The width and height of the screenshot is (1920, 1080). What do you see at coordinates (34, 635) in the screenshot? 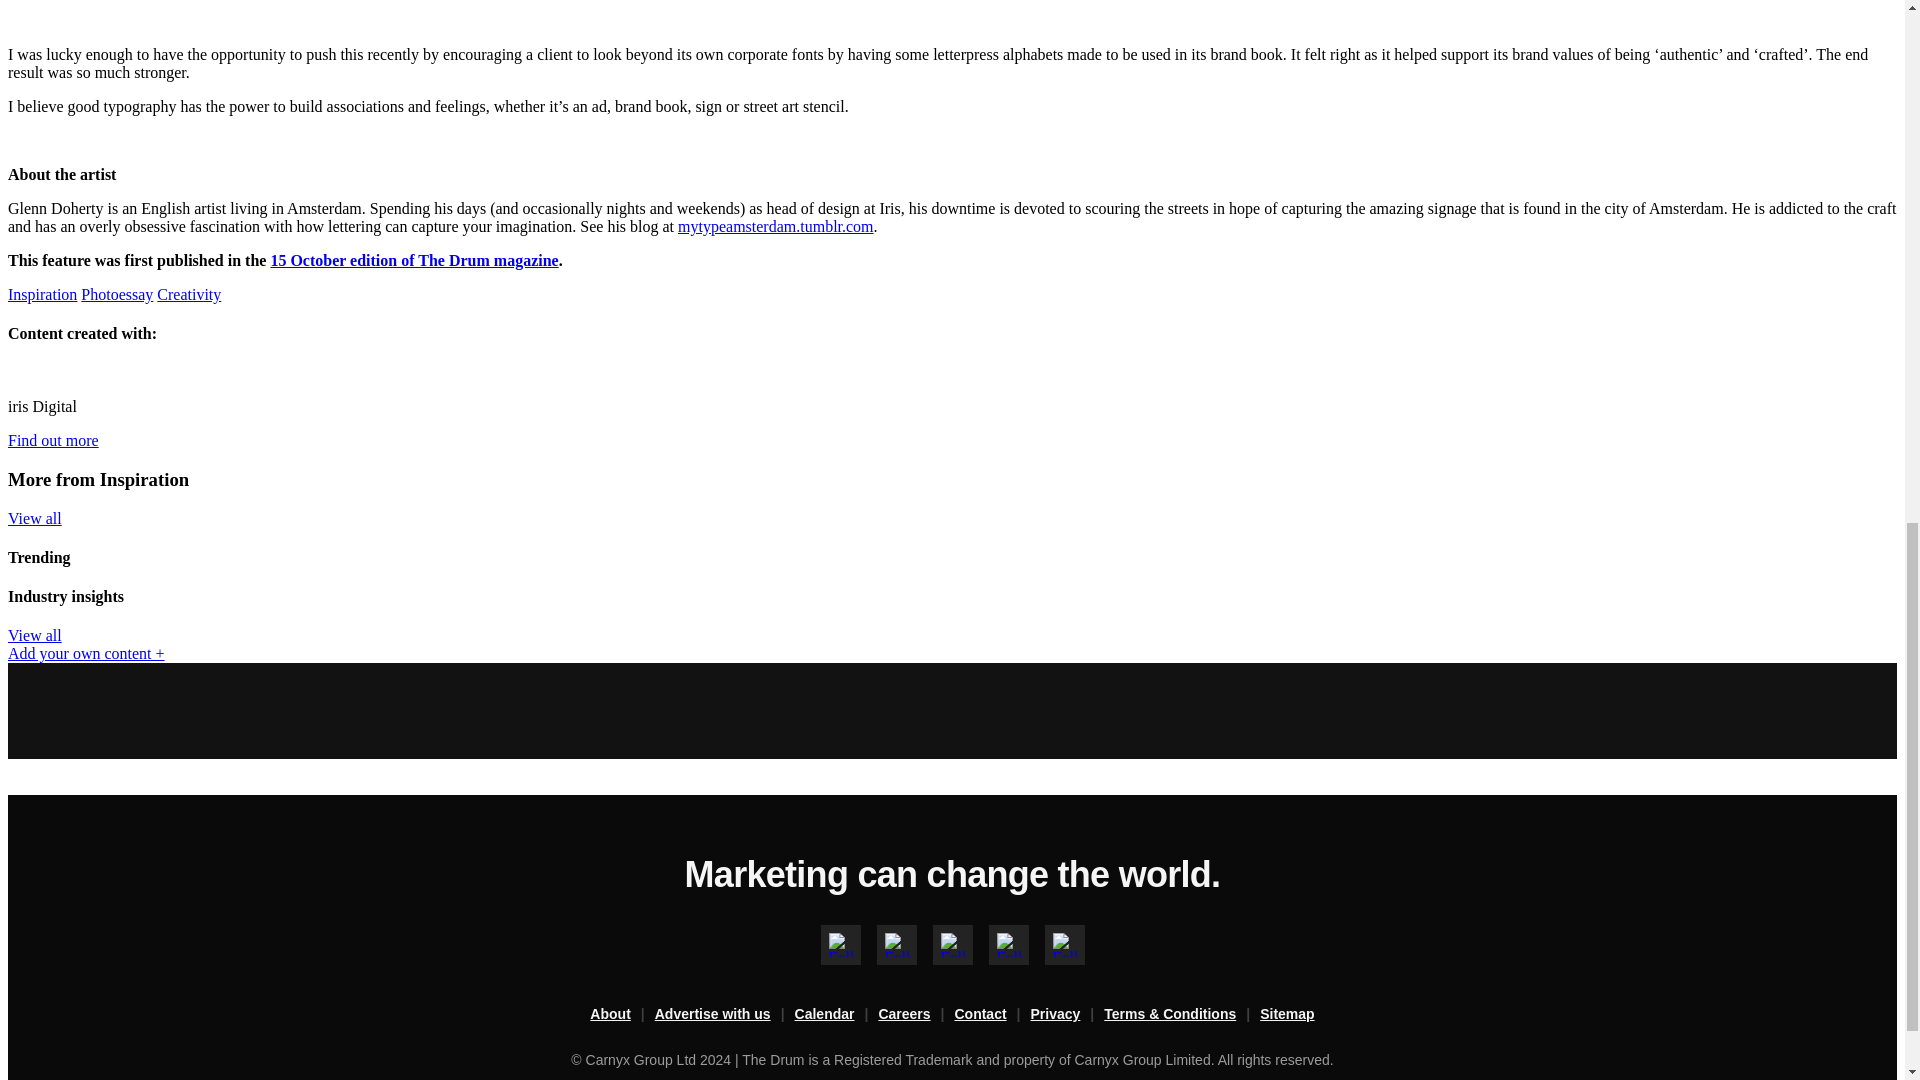
I see `View all` at bounding box center [34, 635].